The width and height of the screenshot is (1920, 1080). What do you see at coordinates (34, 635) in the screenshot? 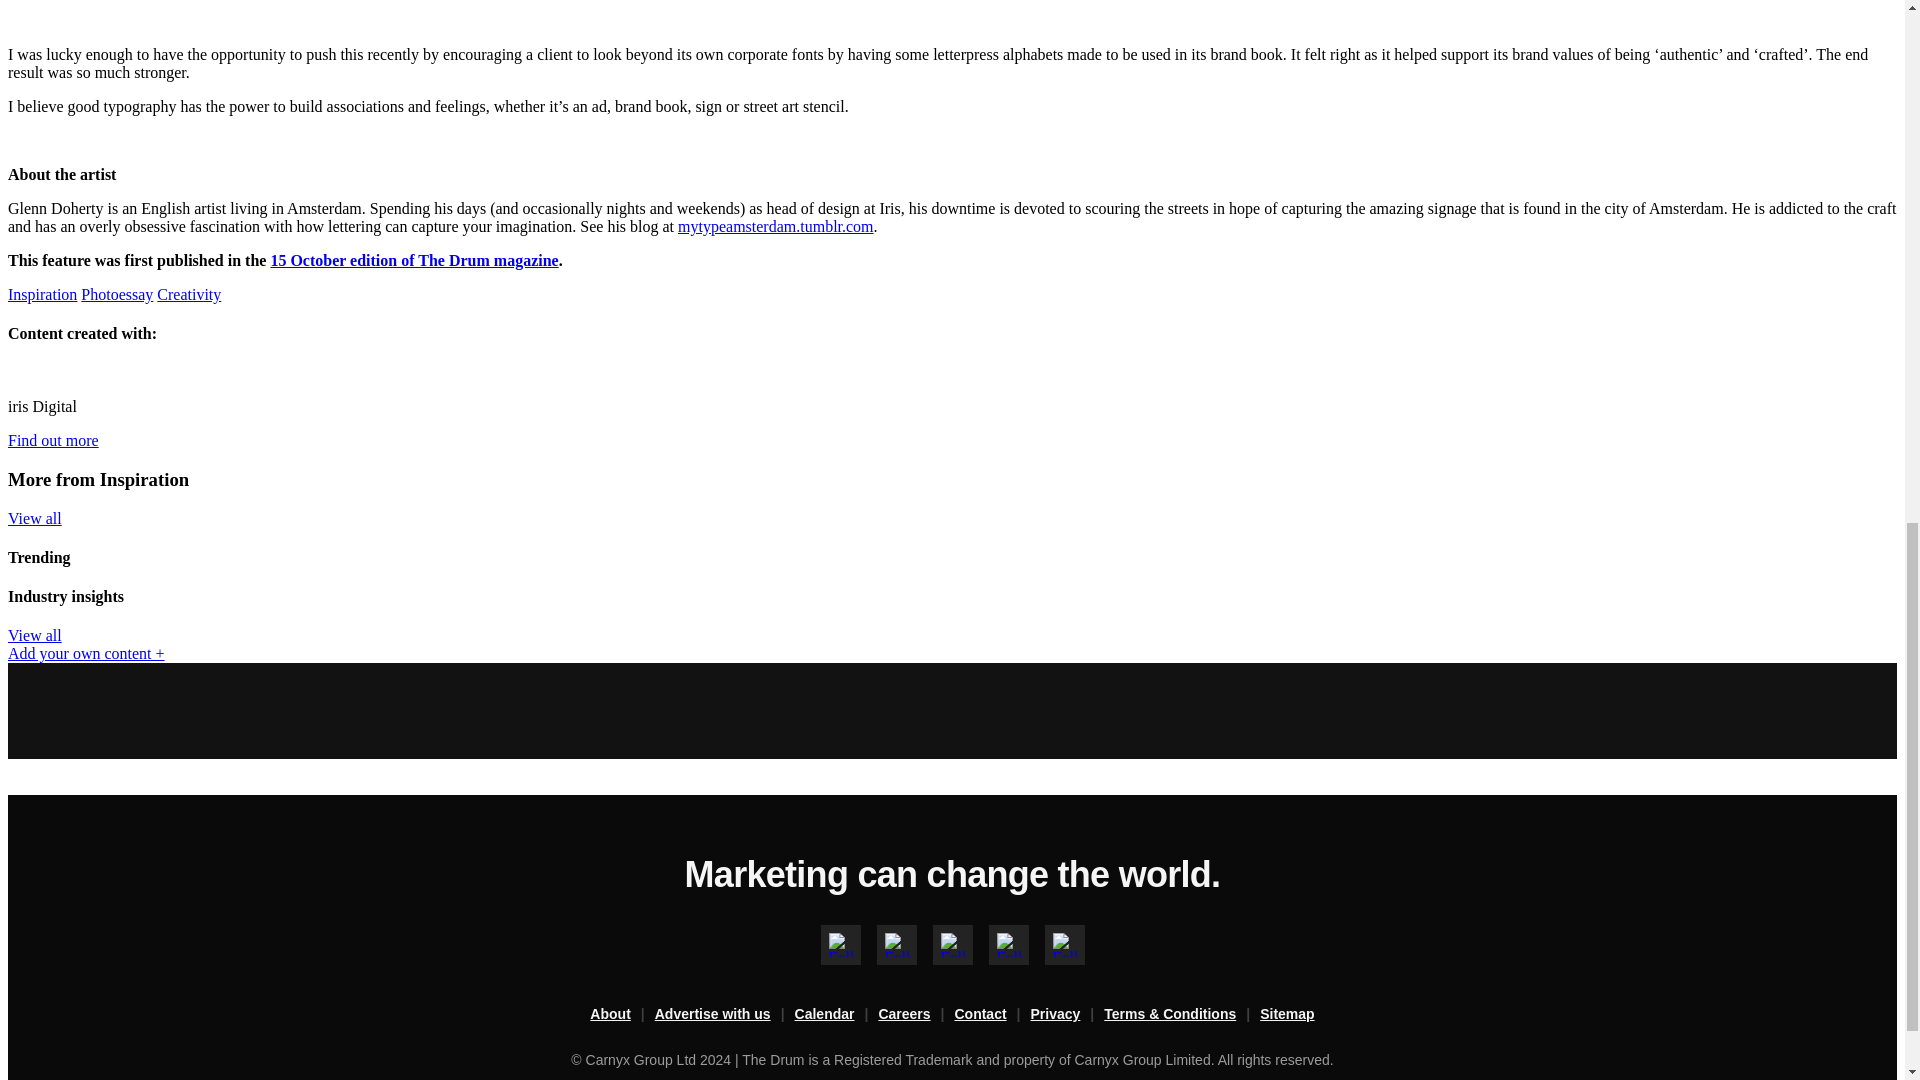
I see `View all` at bounding box center [34, 635].